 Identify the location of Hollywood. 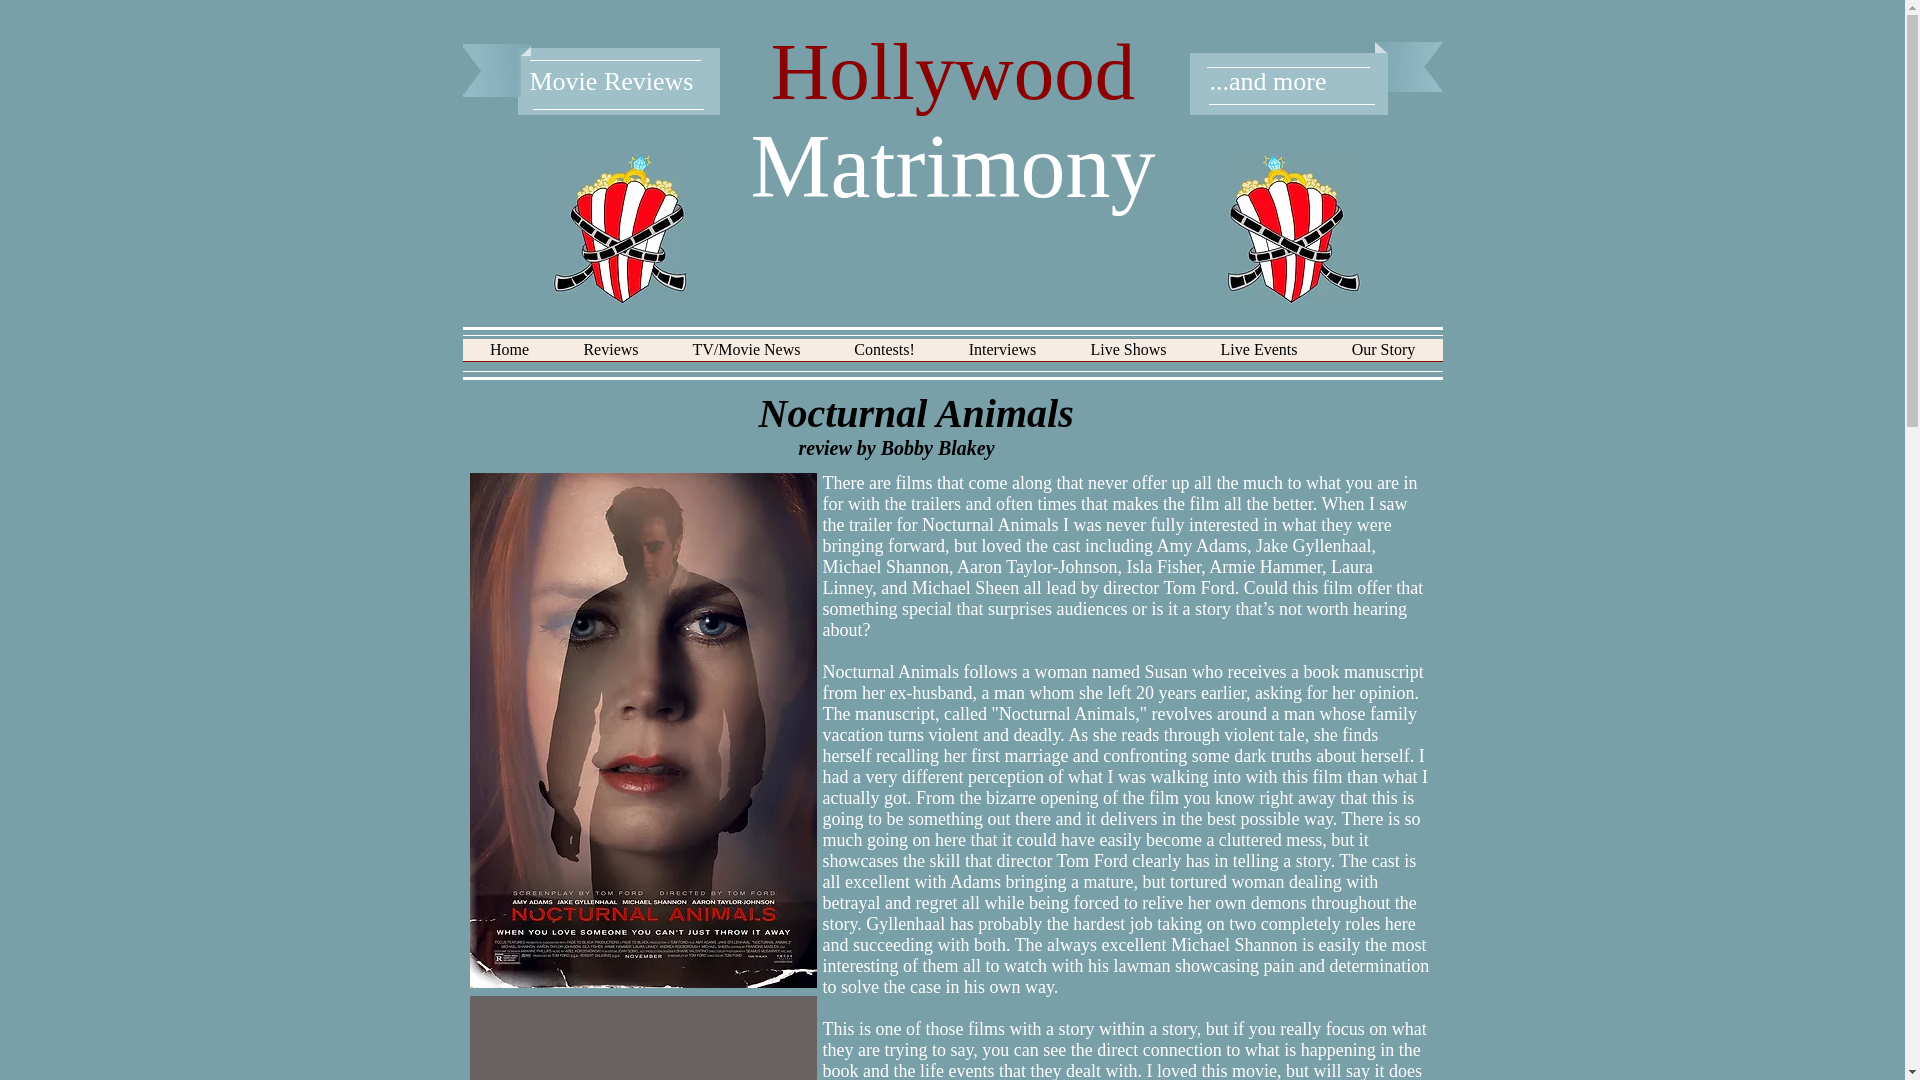
(954, 72).